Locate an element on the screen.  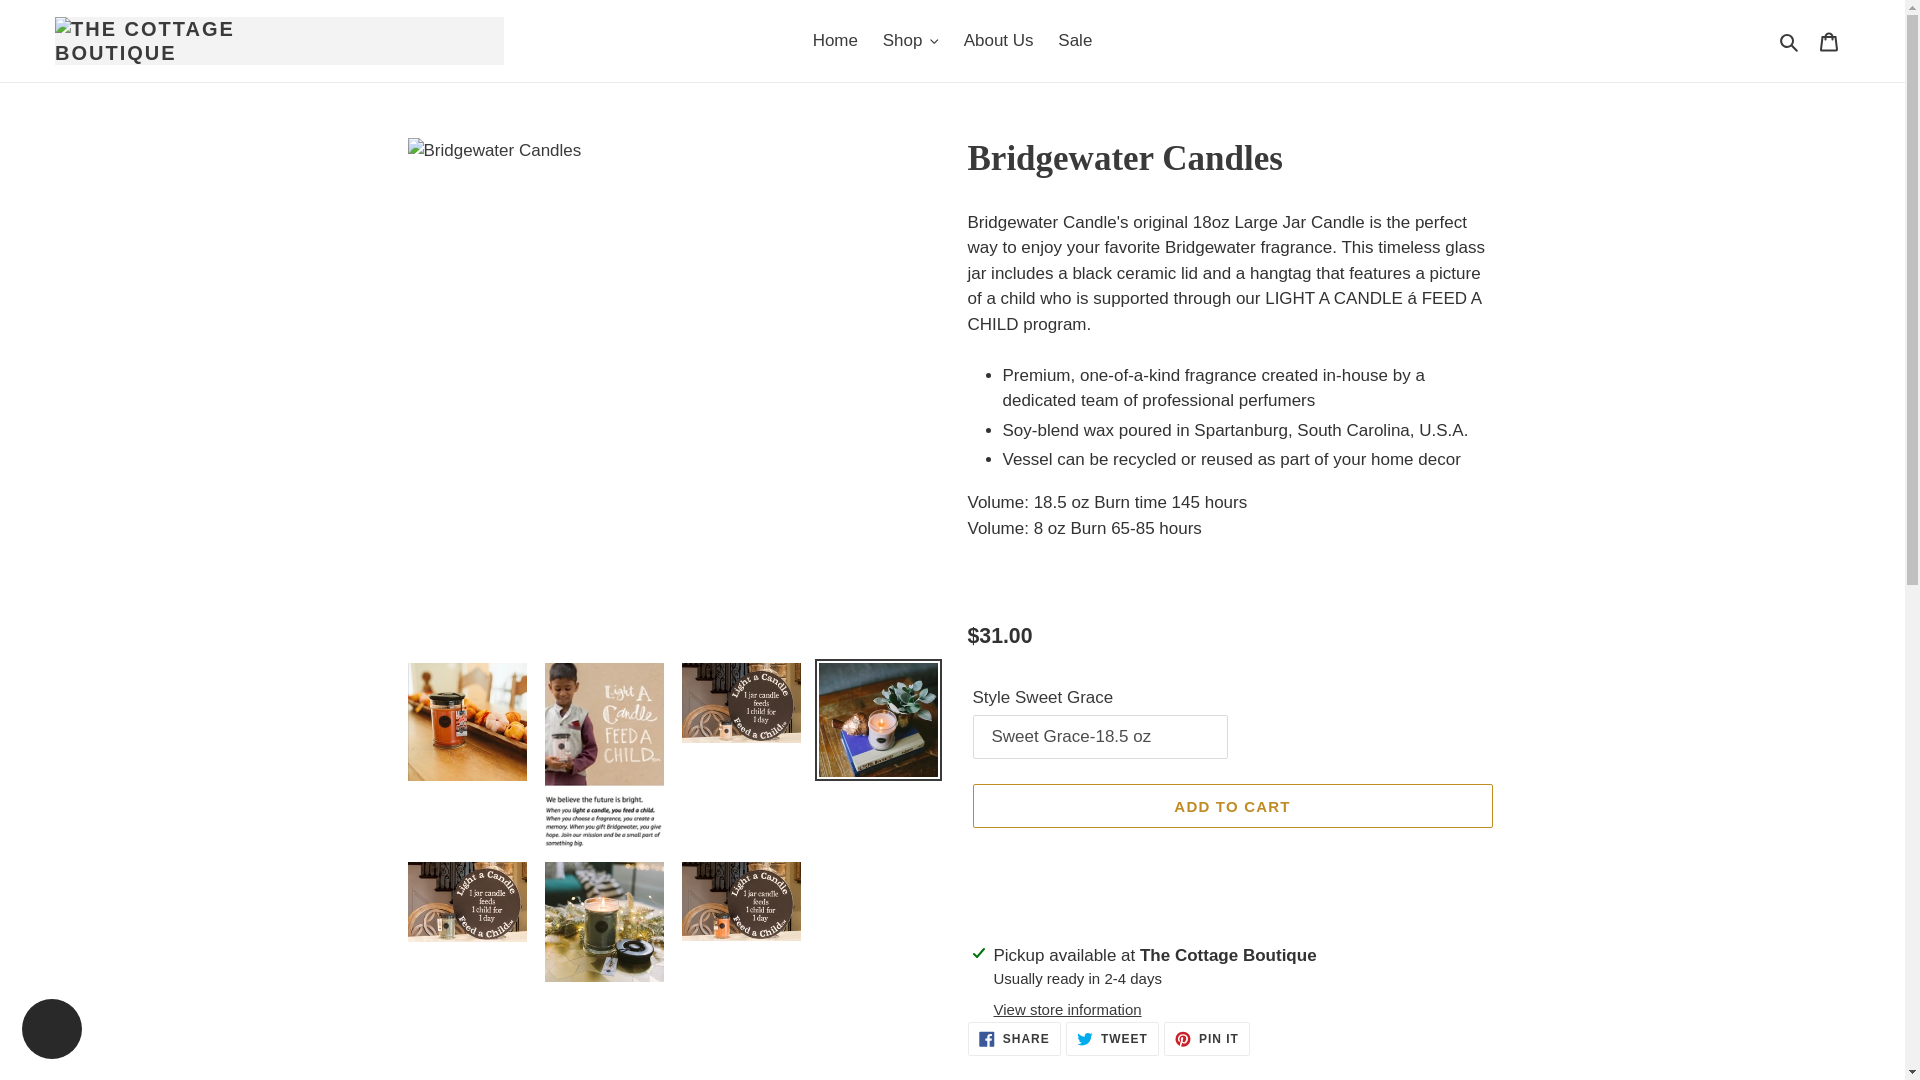
Shop is located at coordinates (910, 40).